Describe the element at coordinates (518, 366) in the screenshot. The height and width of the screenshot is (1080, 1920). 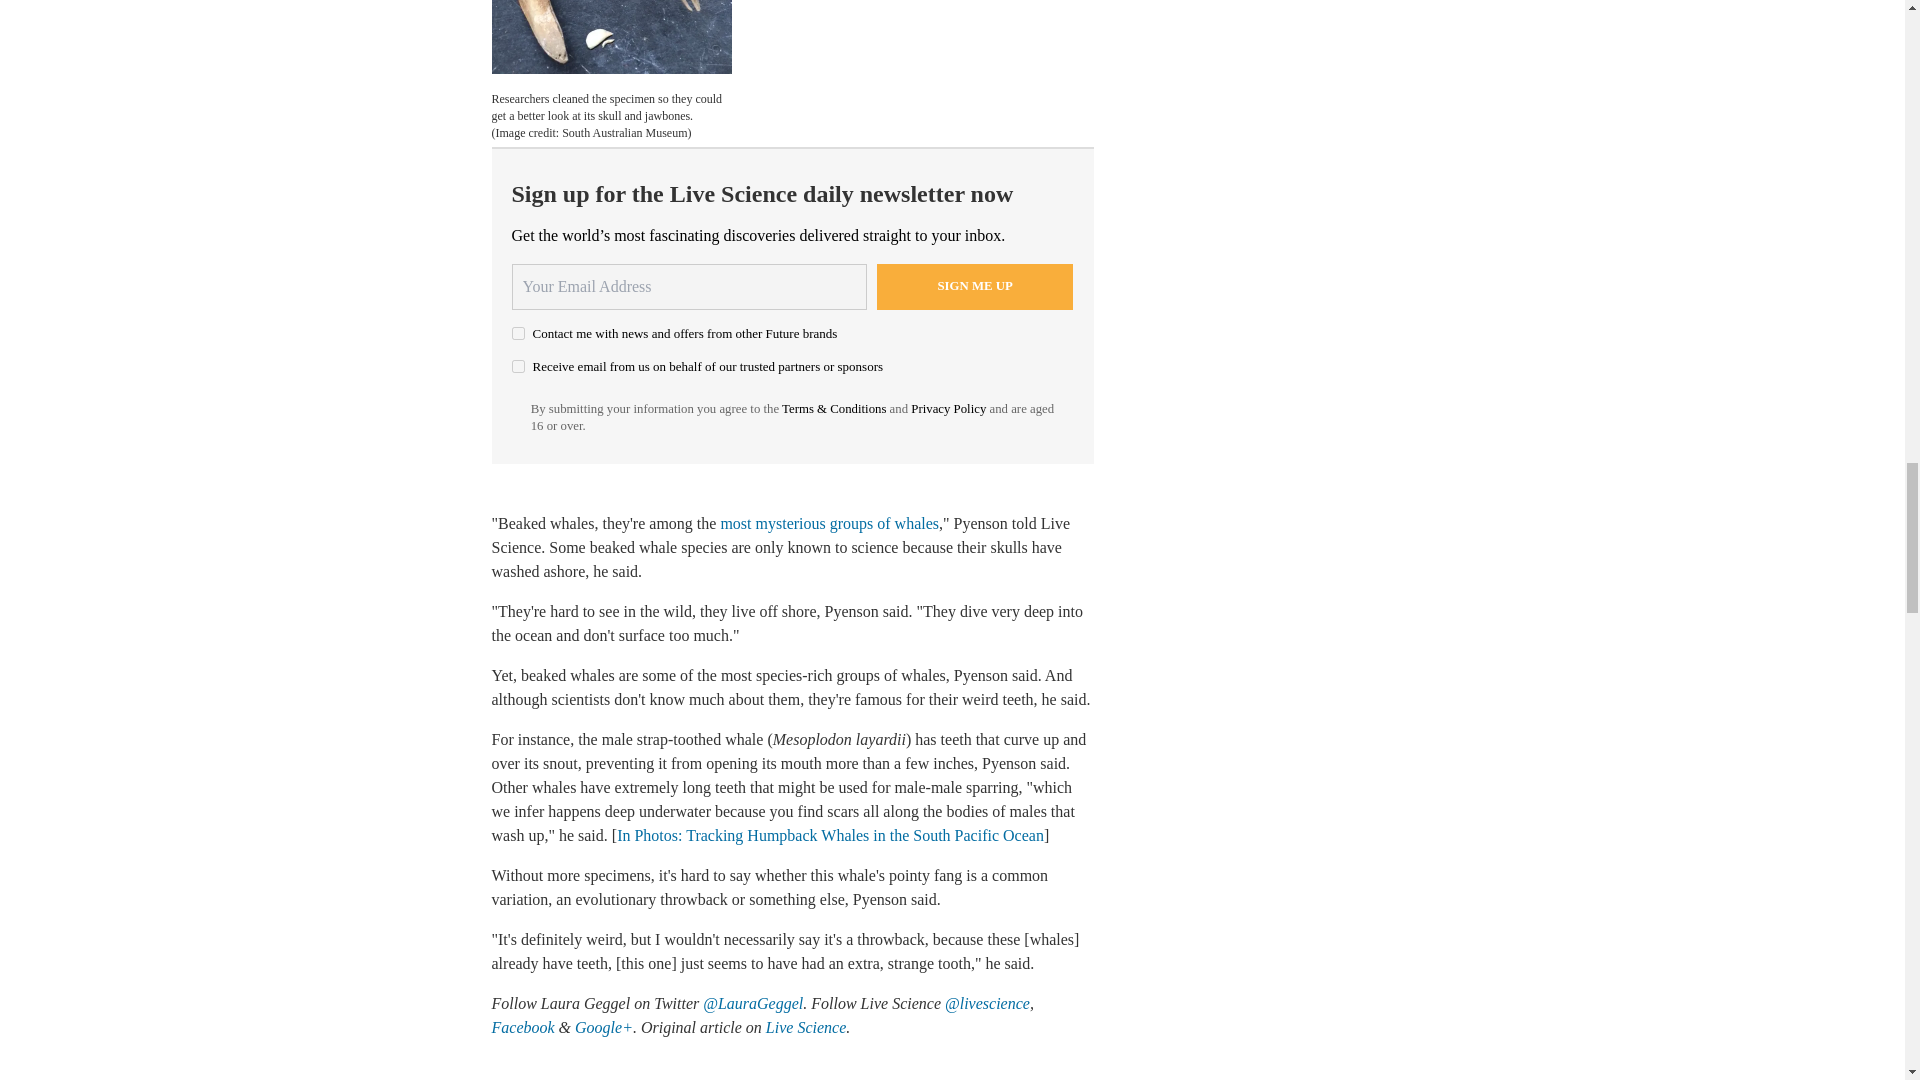
I see `on` at that location.